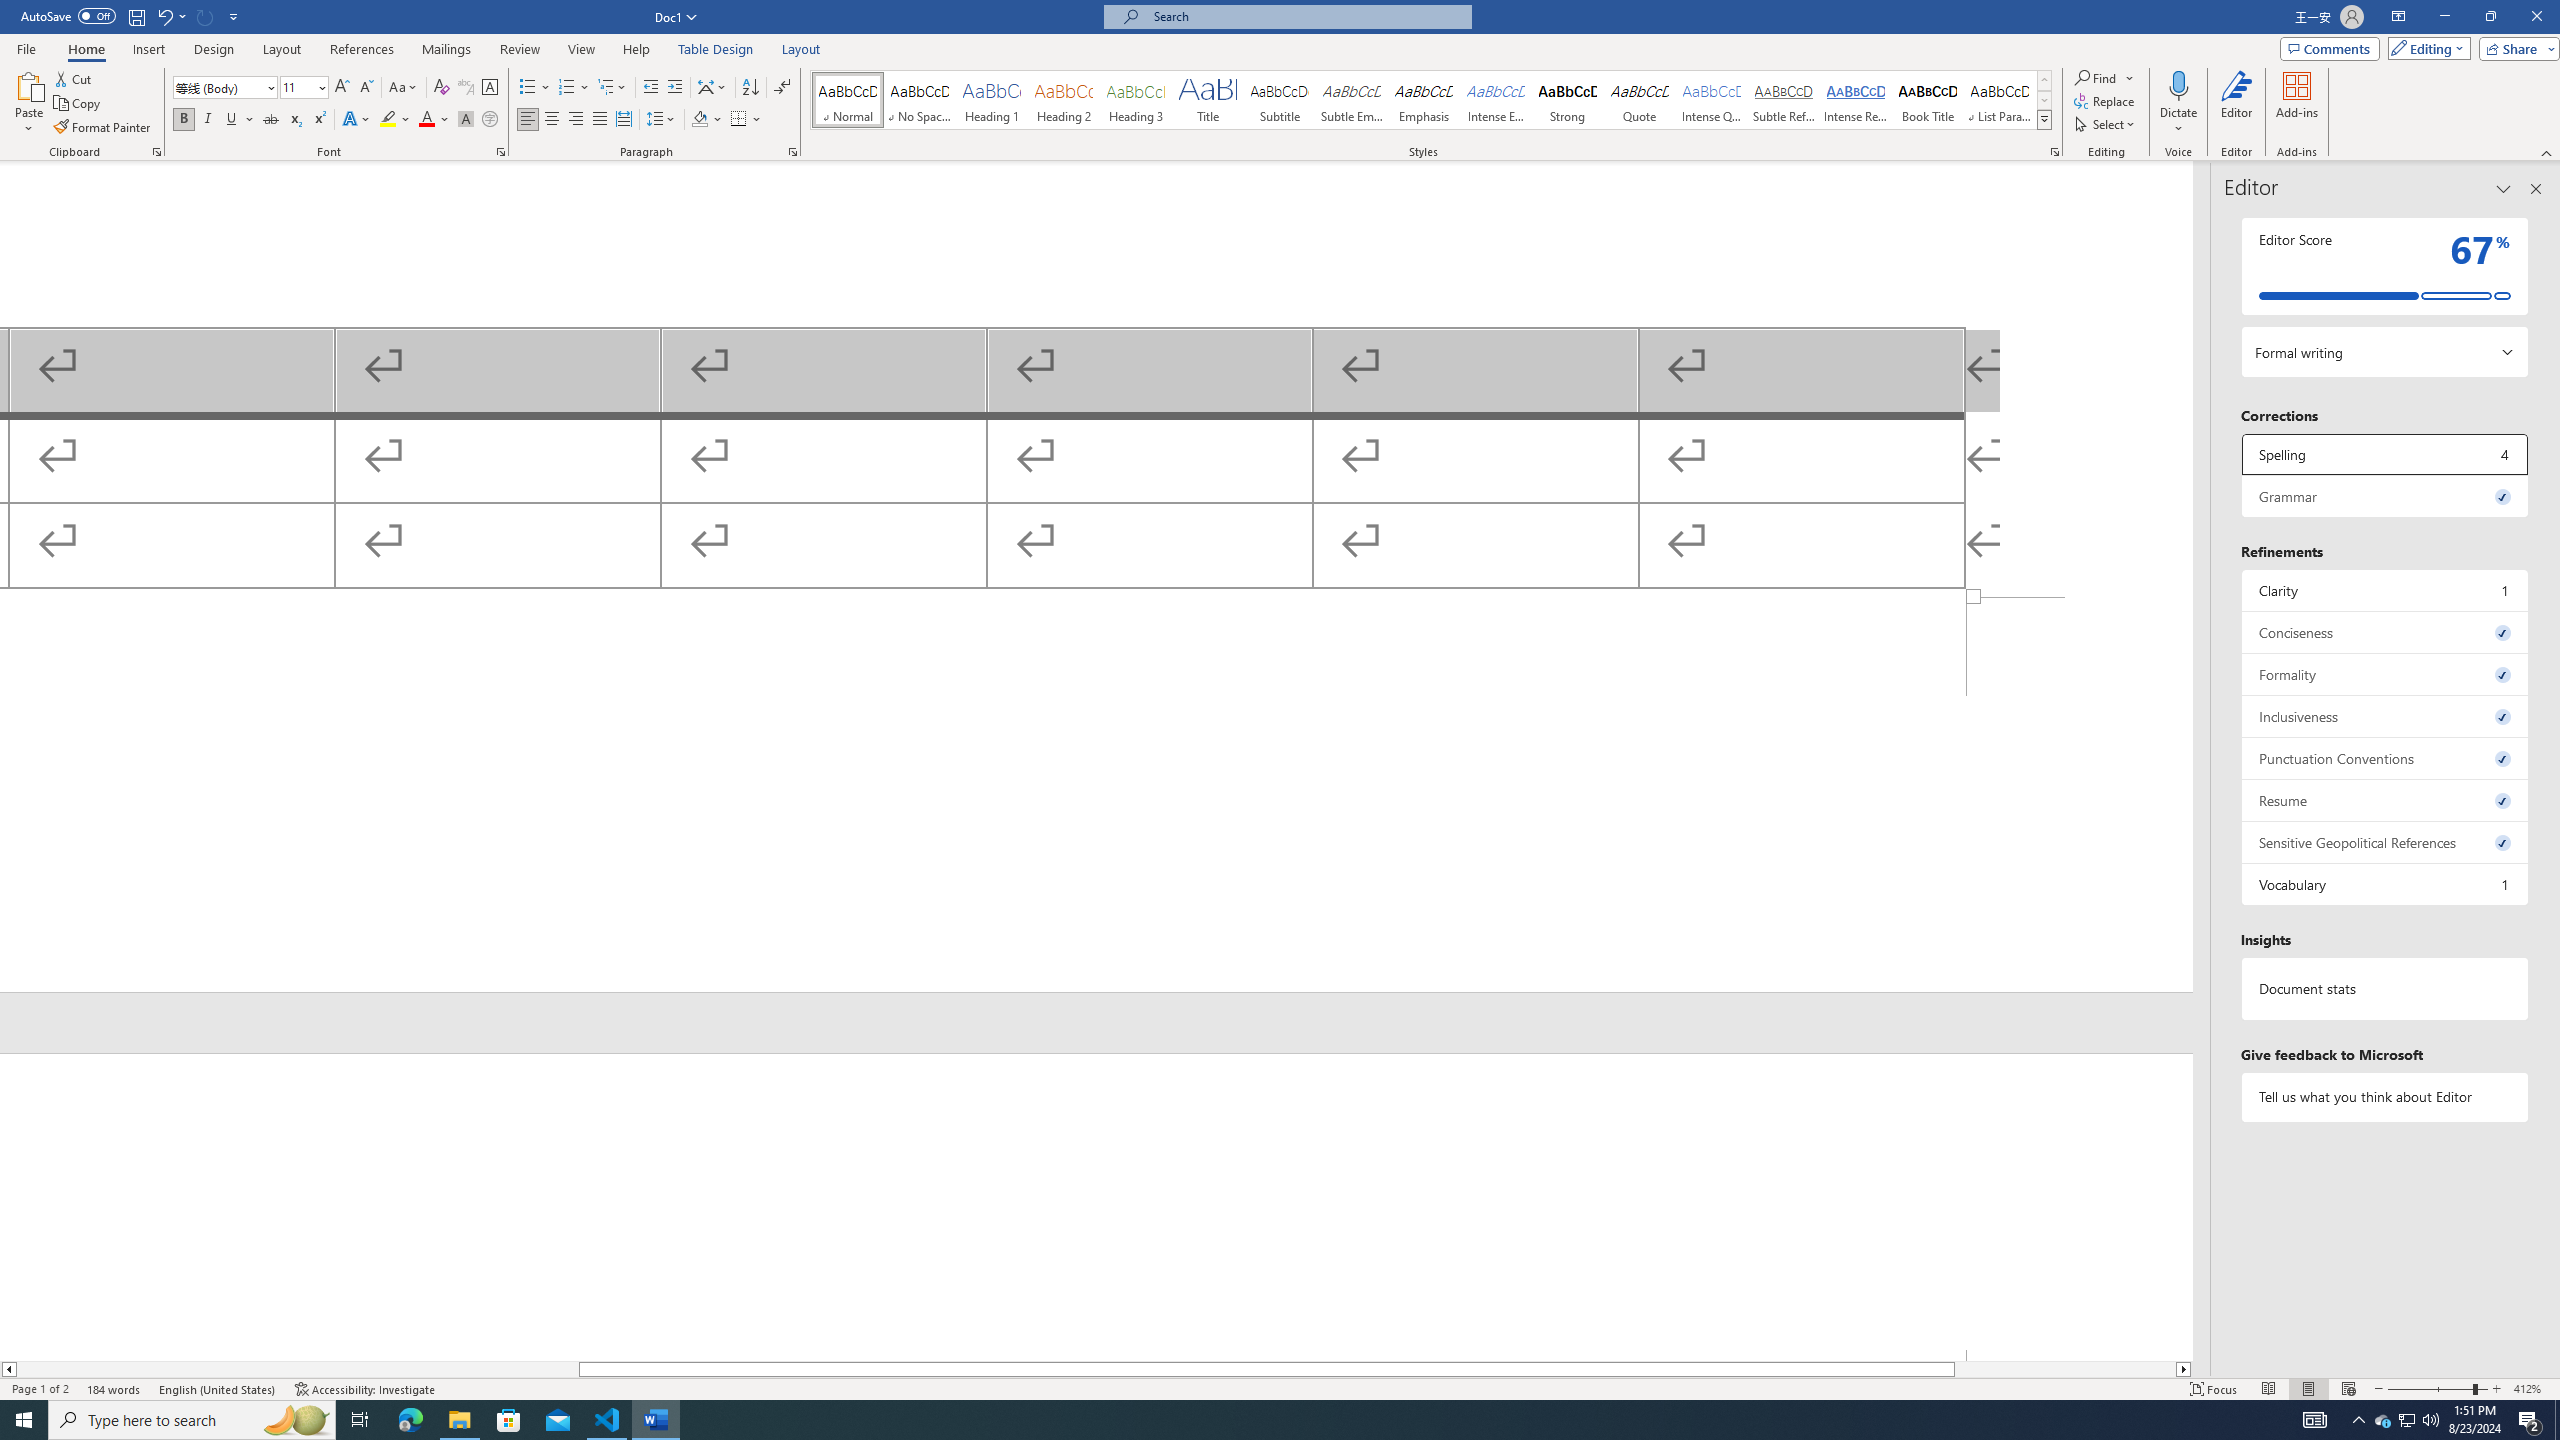  Describe the element at coordinates (434, 120) in the screenshot. I see `Font Color` at that location.